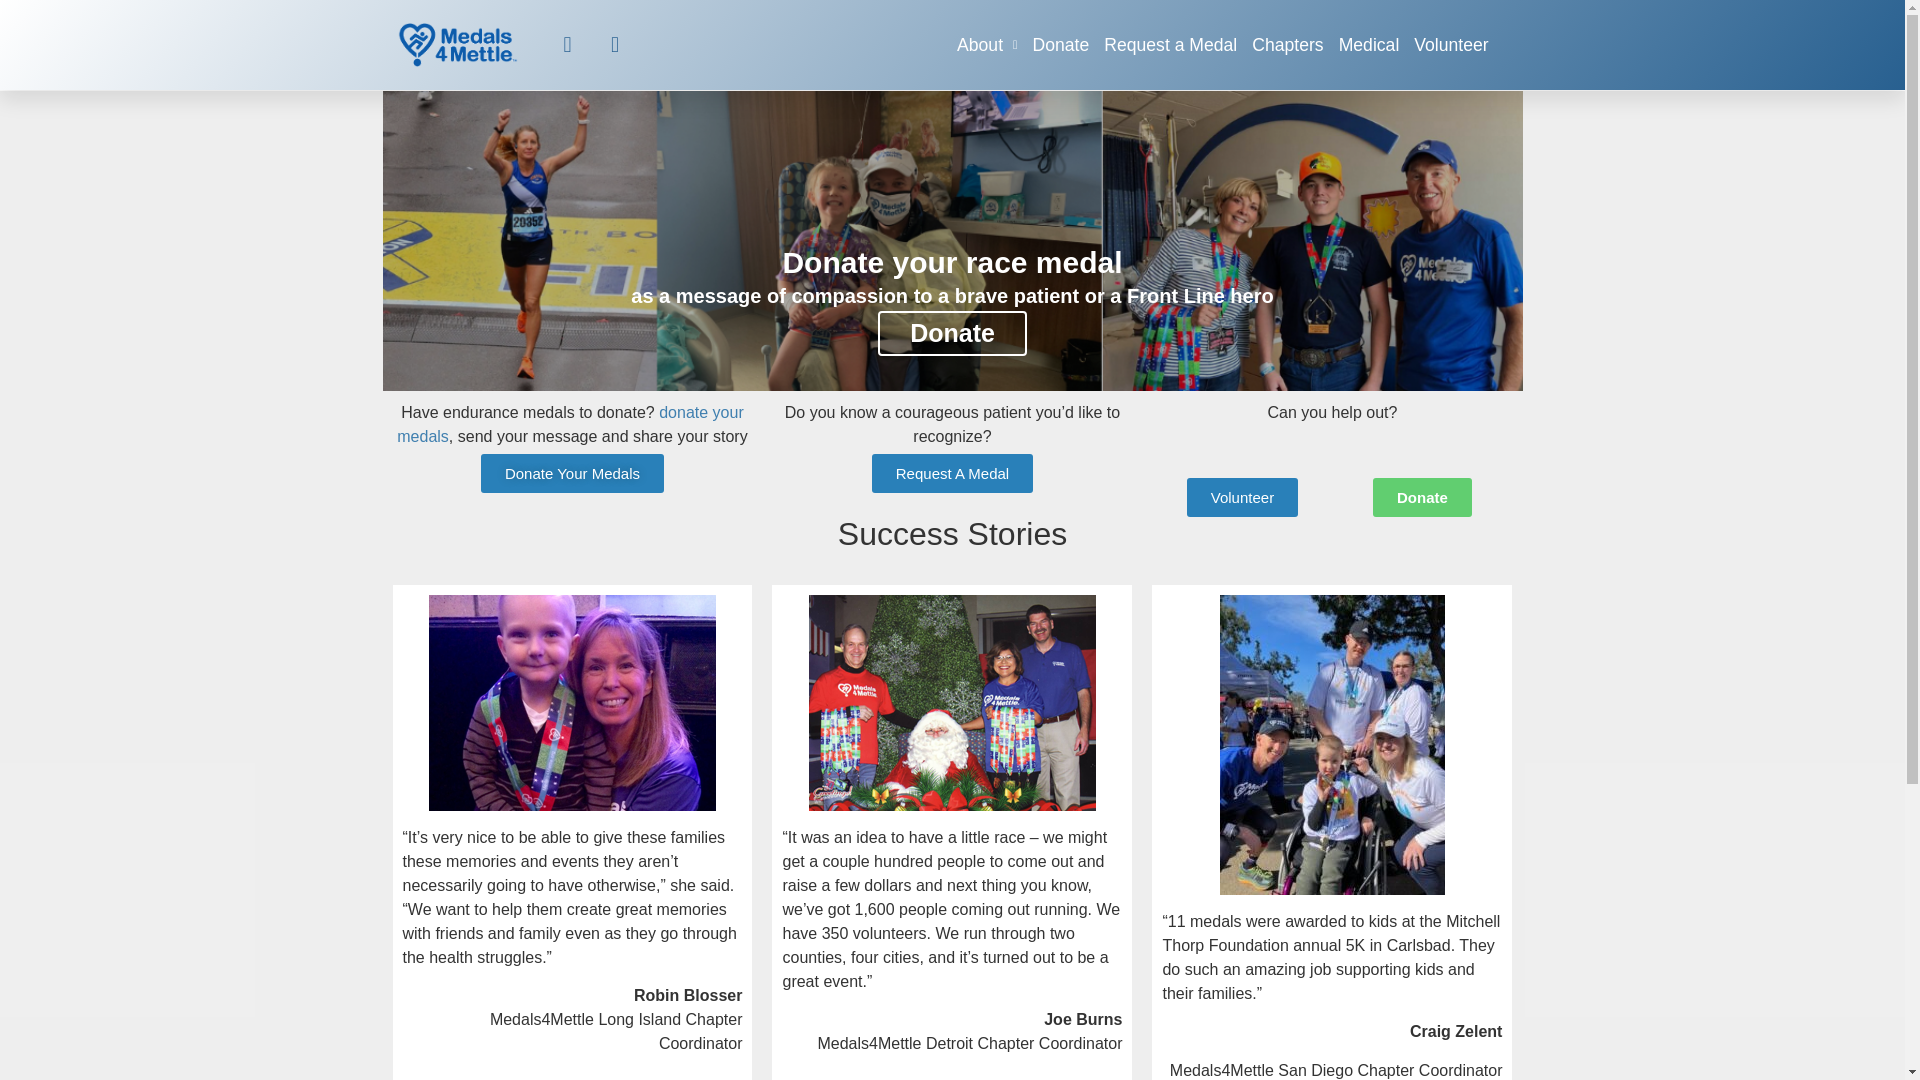  Describe the element at coordinates (952, 334) in the screenshot. I see `Donate` at that location.